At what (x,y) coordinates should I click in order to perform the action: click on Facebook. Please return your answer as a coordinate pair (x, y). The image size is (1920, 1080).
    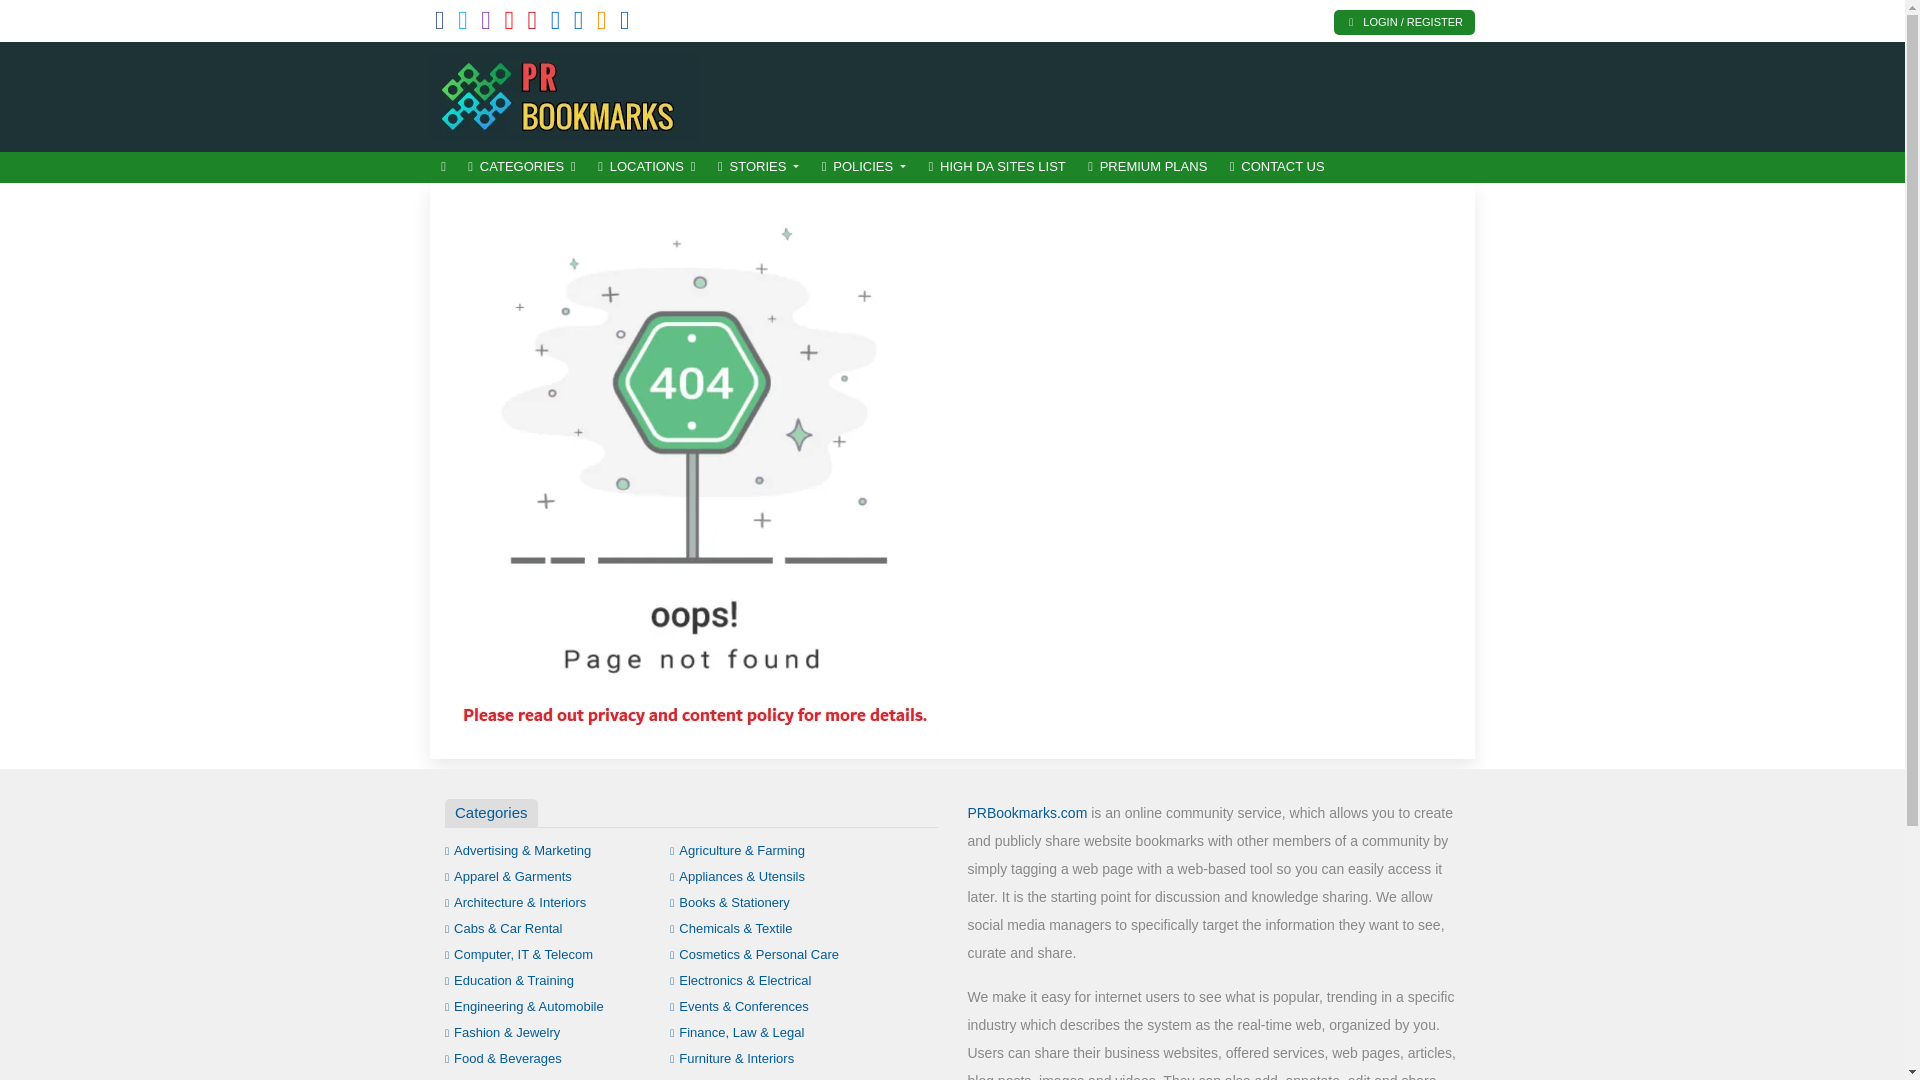
    Looking at the image, I should click on (440, 24).